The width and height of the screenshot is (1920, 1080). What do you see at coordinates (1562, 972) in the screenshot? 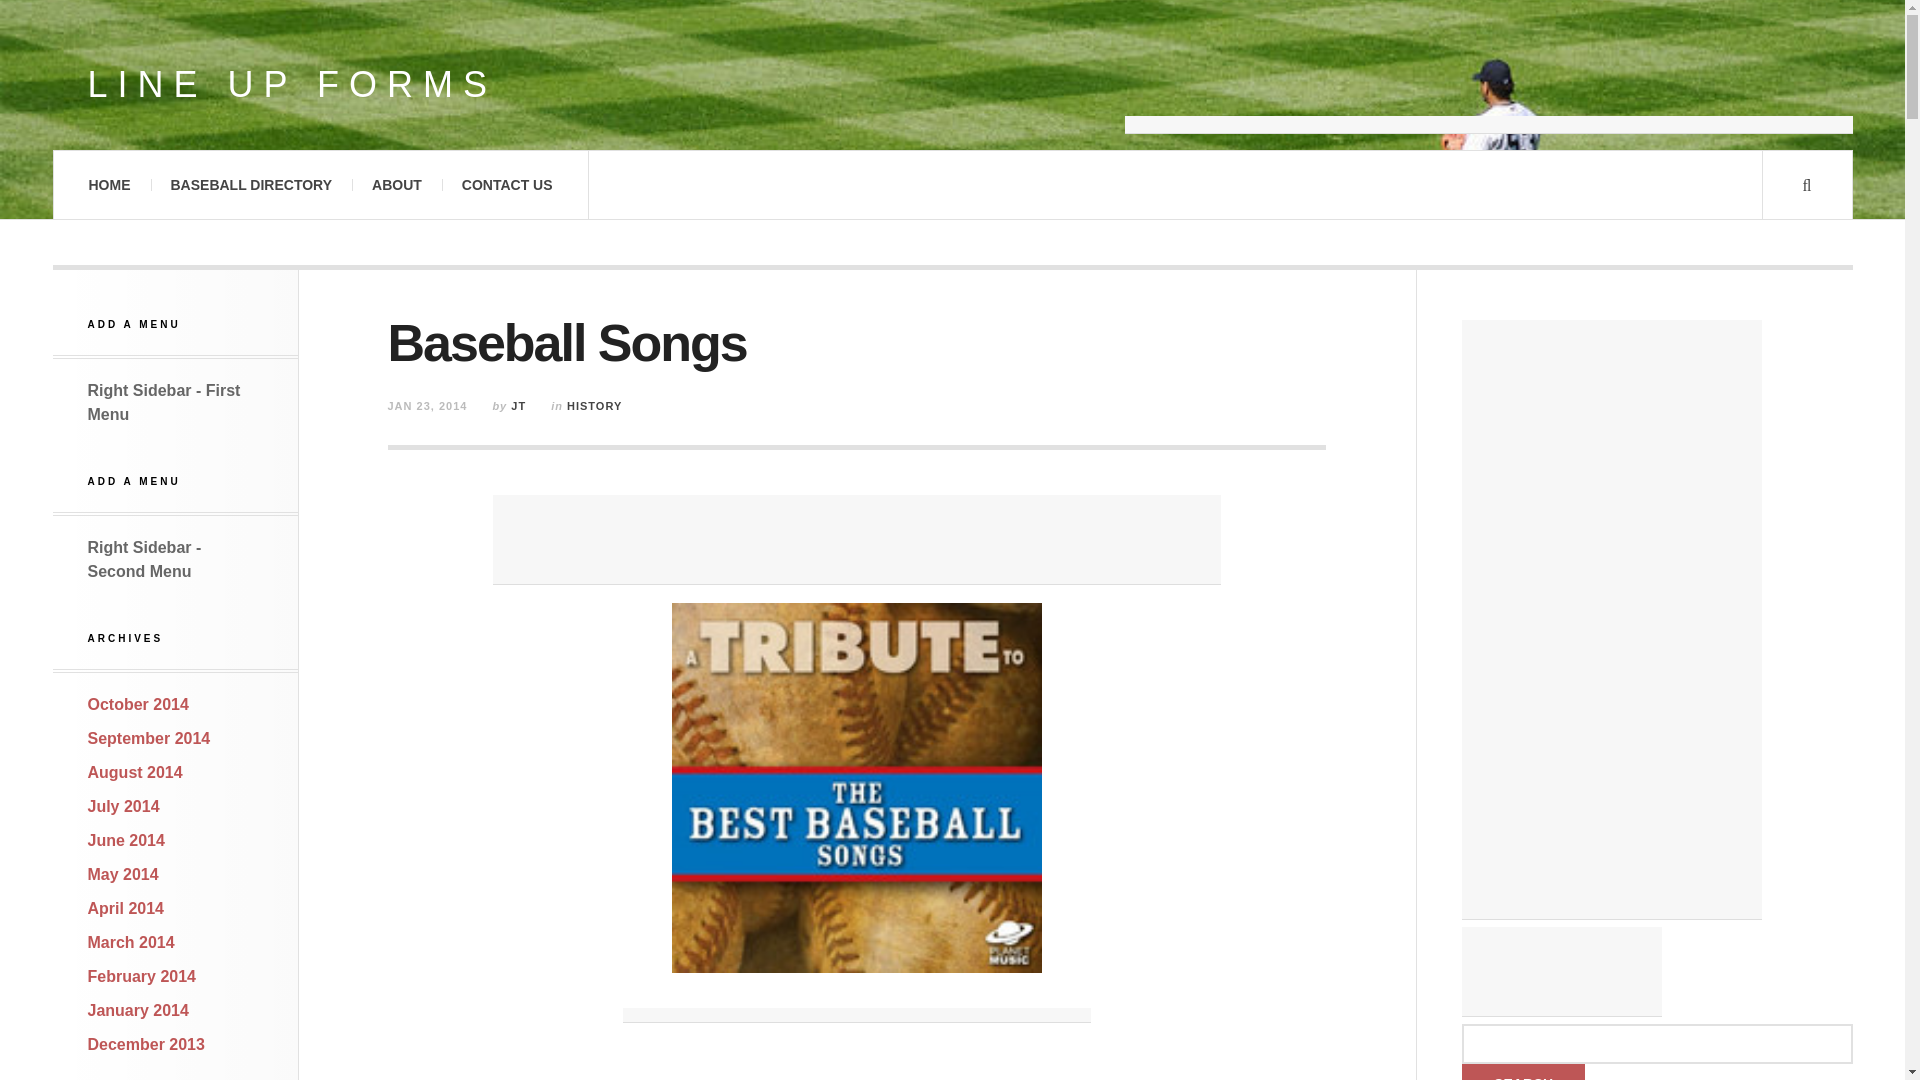
I see `Advertisement` at bounding box center [1562, 972].